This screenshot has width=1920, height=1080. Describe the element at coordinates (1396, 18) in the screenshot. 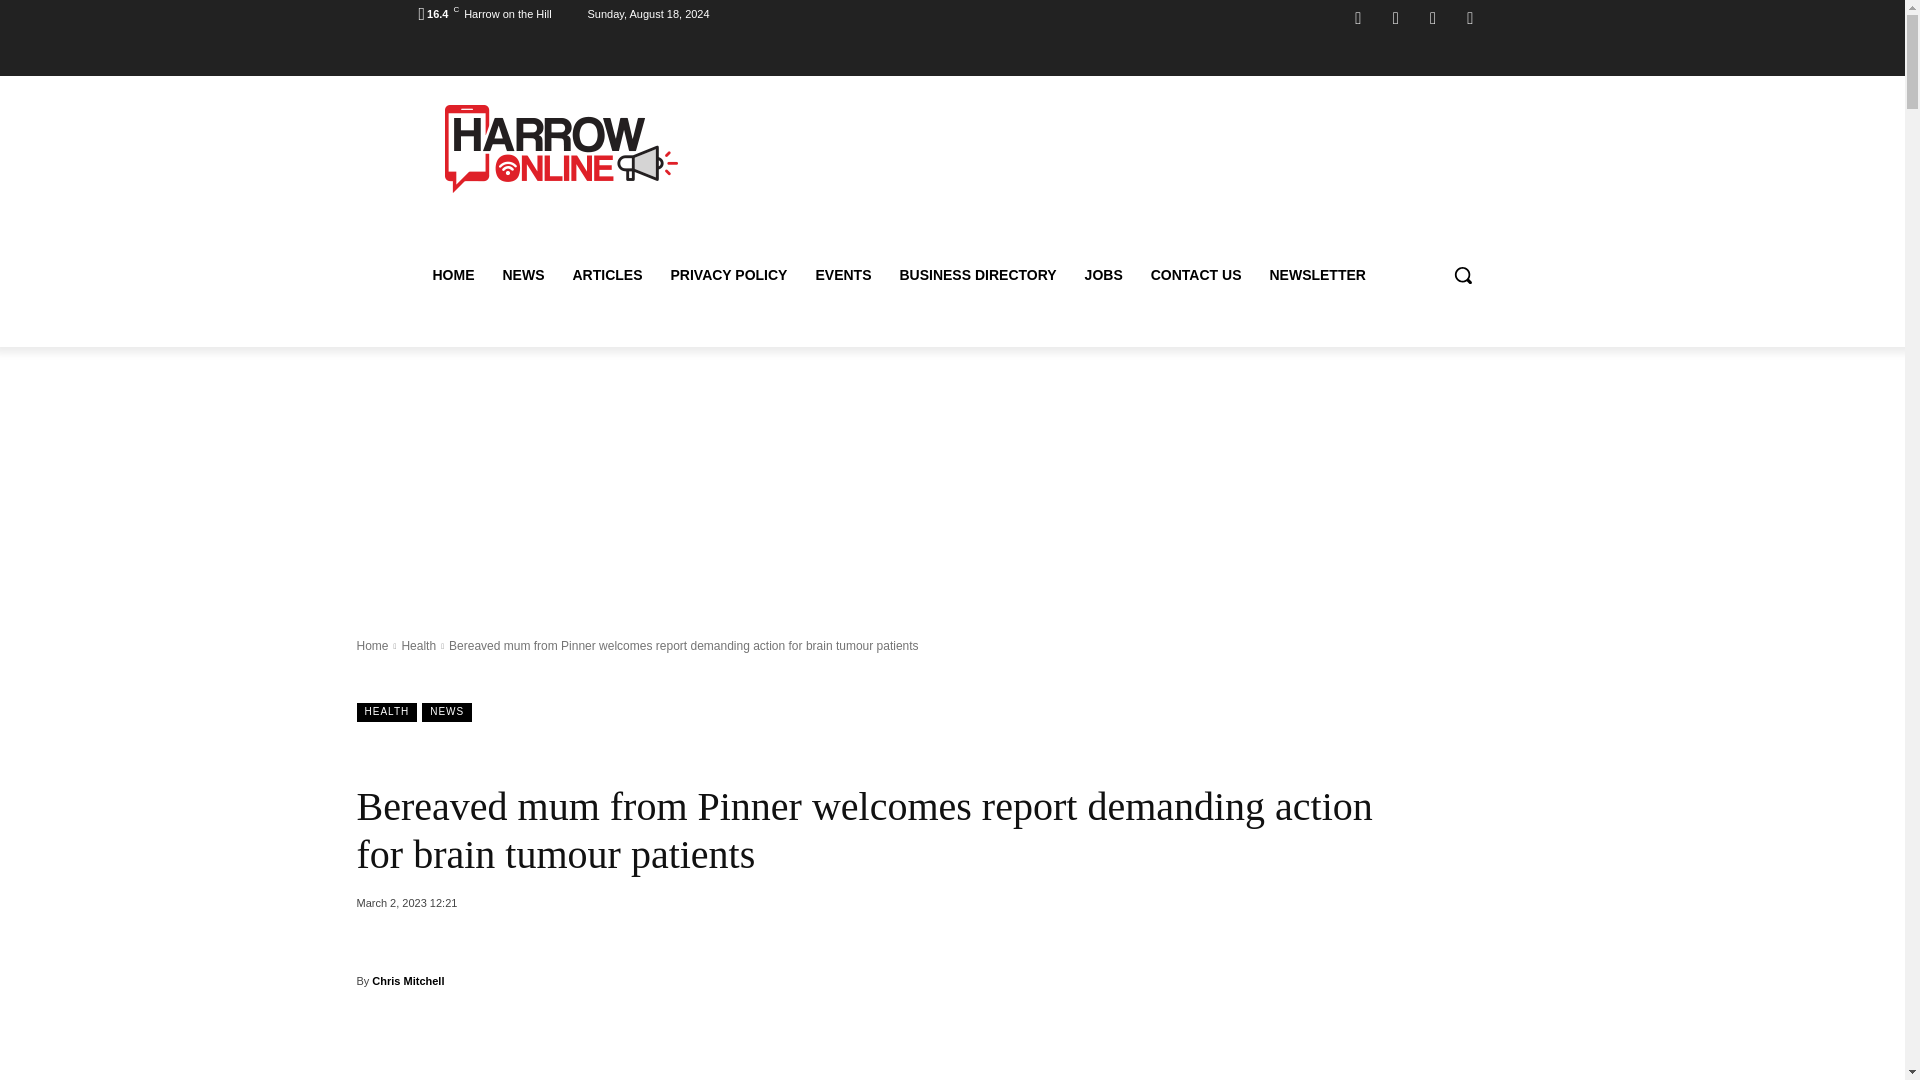

I see `Instagram` at that location.